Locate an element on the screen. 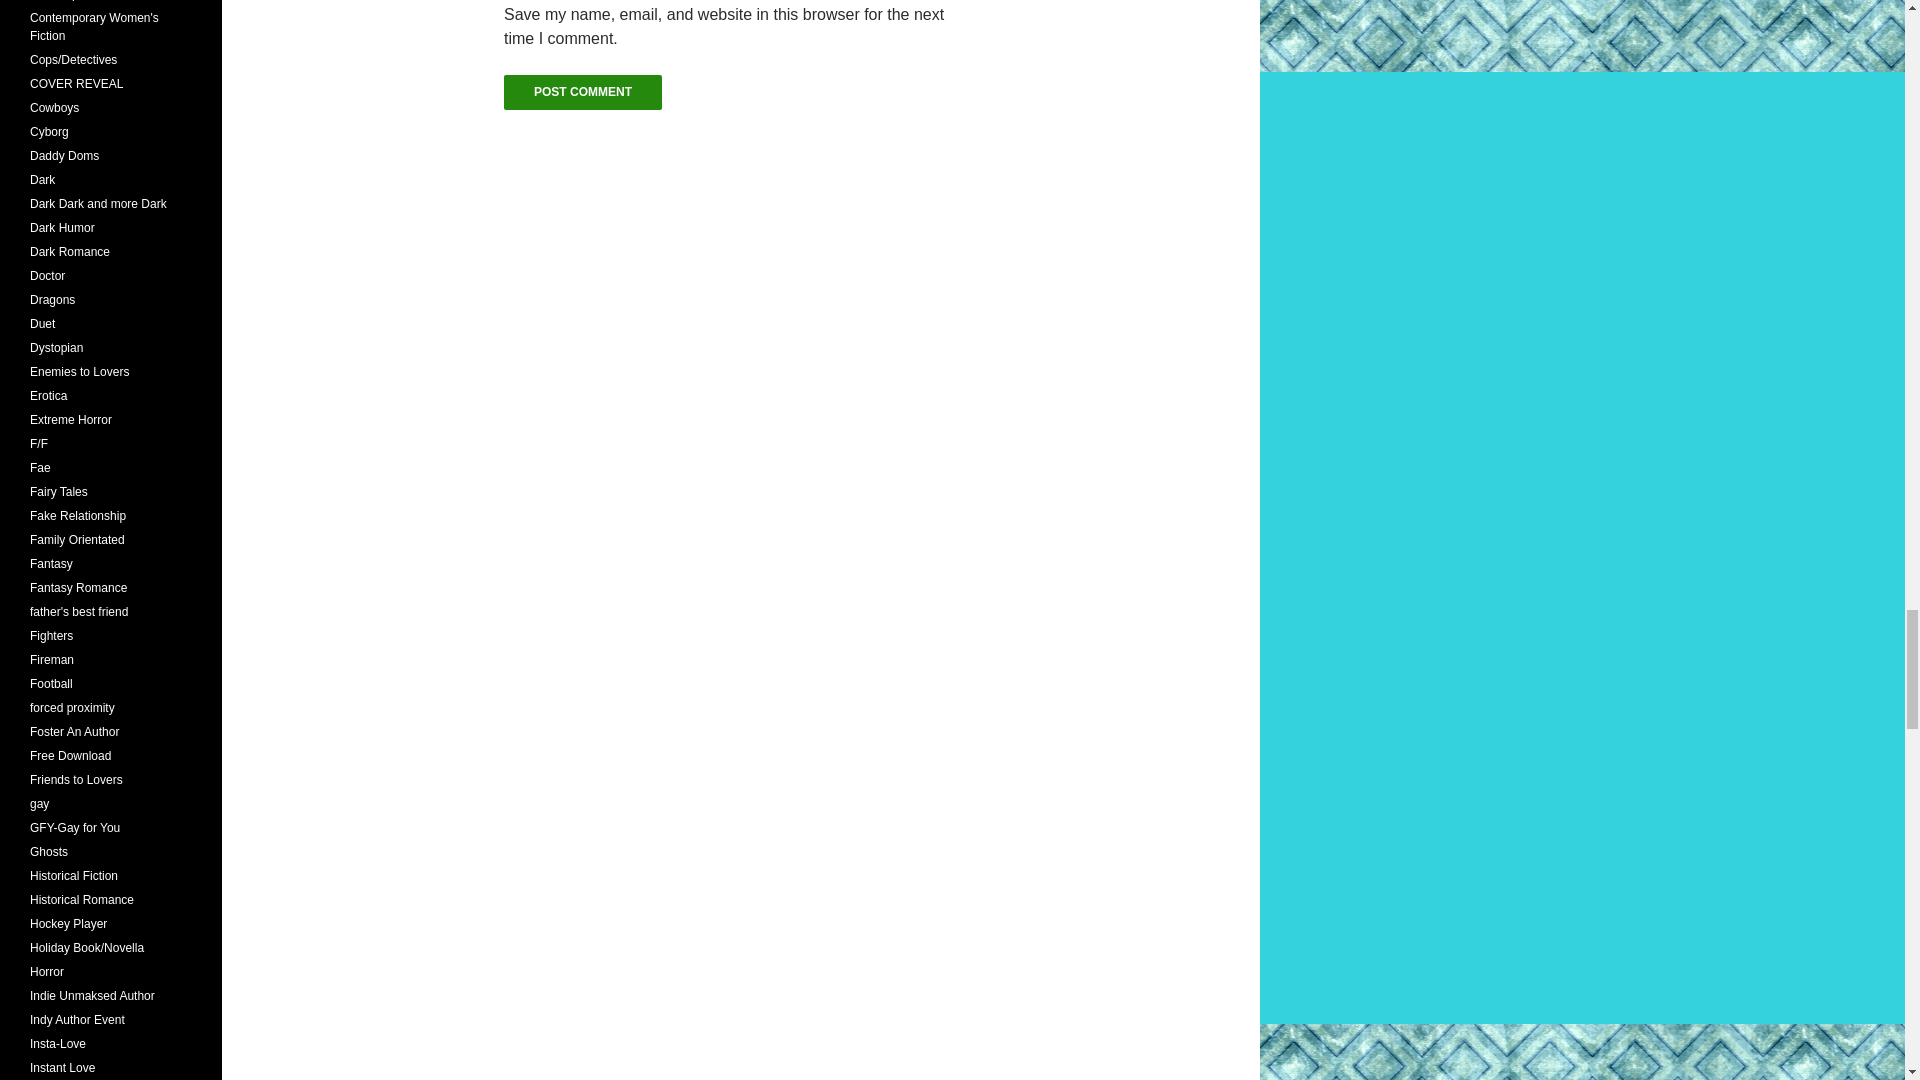  Post Comment is located at coordinates (582, 92).